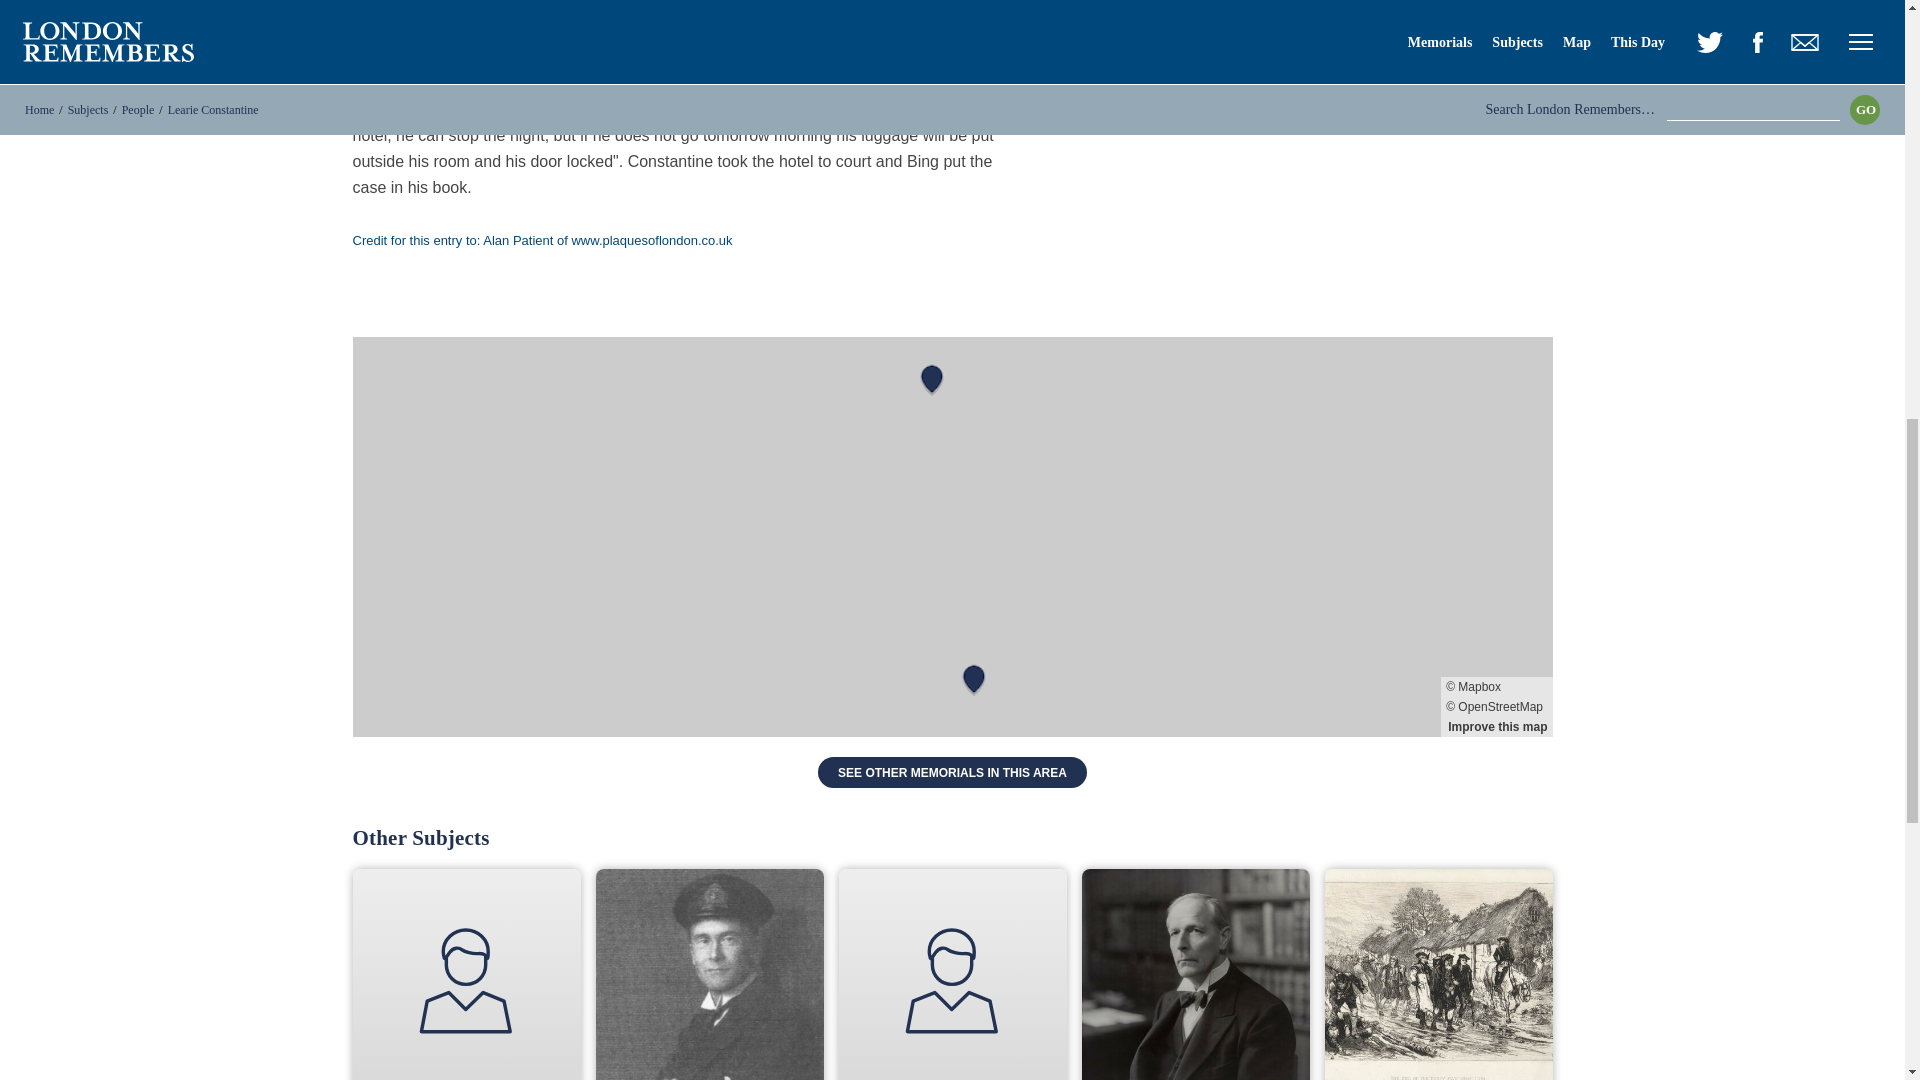  Describe the element at coordinates (1498, 726) in the screenshot. I see `Improve this map` at that location.